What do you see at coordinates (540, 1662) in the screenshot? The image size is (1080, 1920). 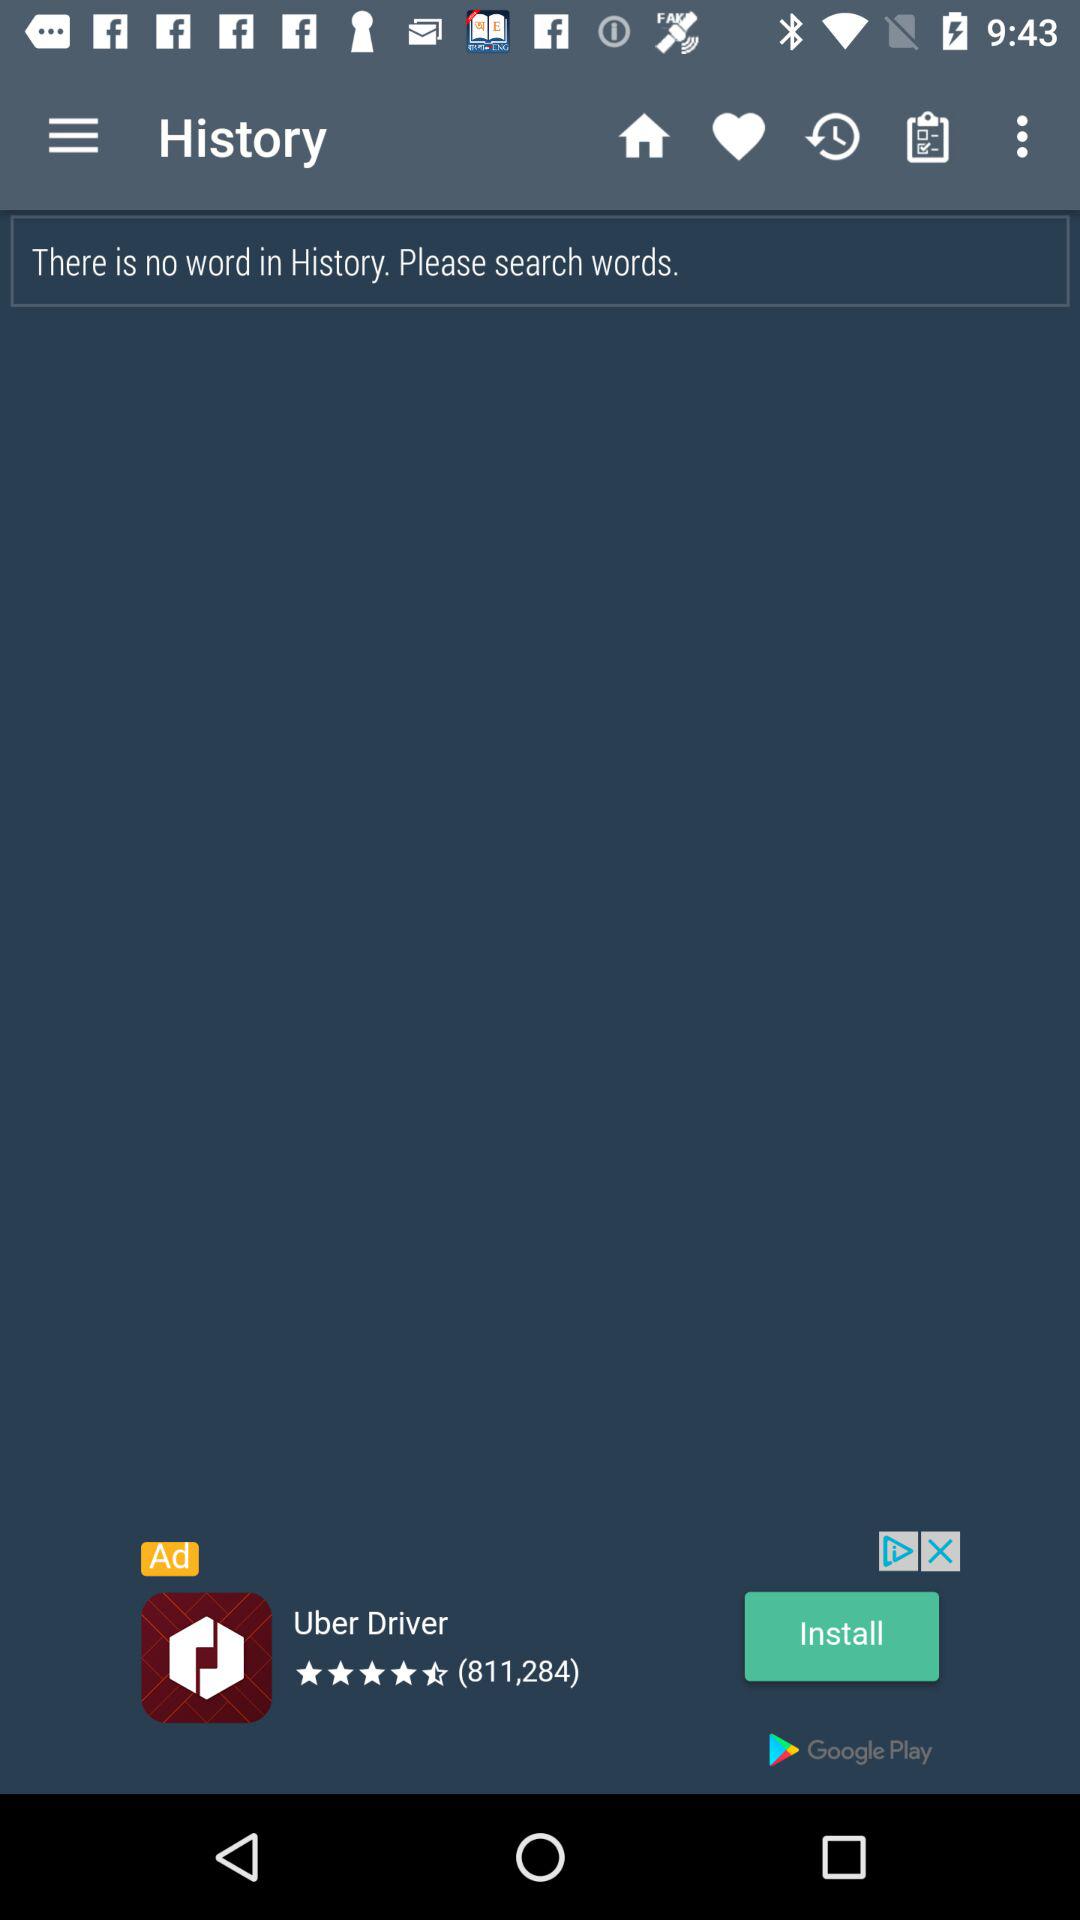 I see `view advertisement` at bounding box center [540, 1662].